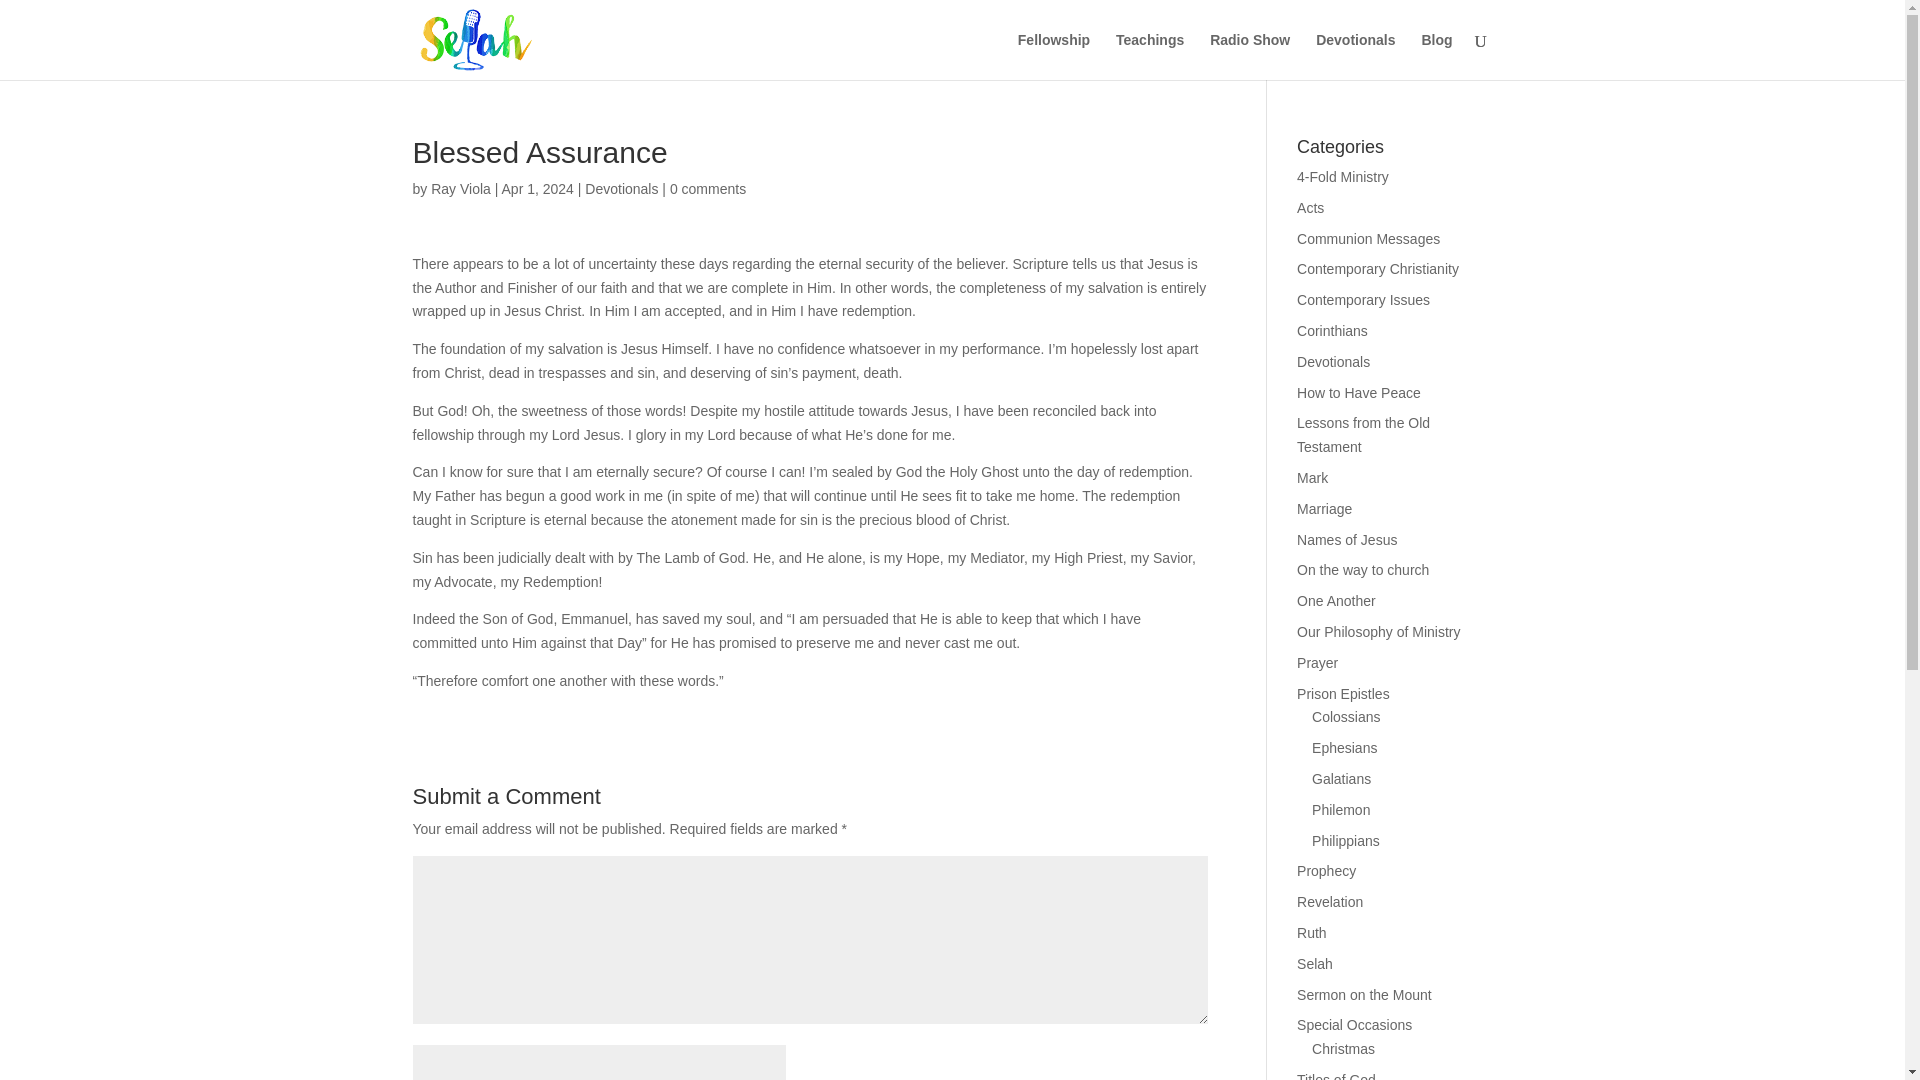  I want to click on Communion Messages, so click(1368, 239).